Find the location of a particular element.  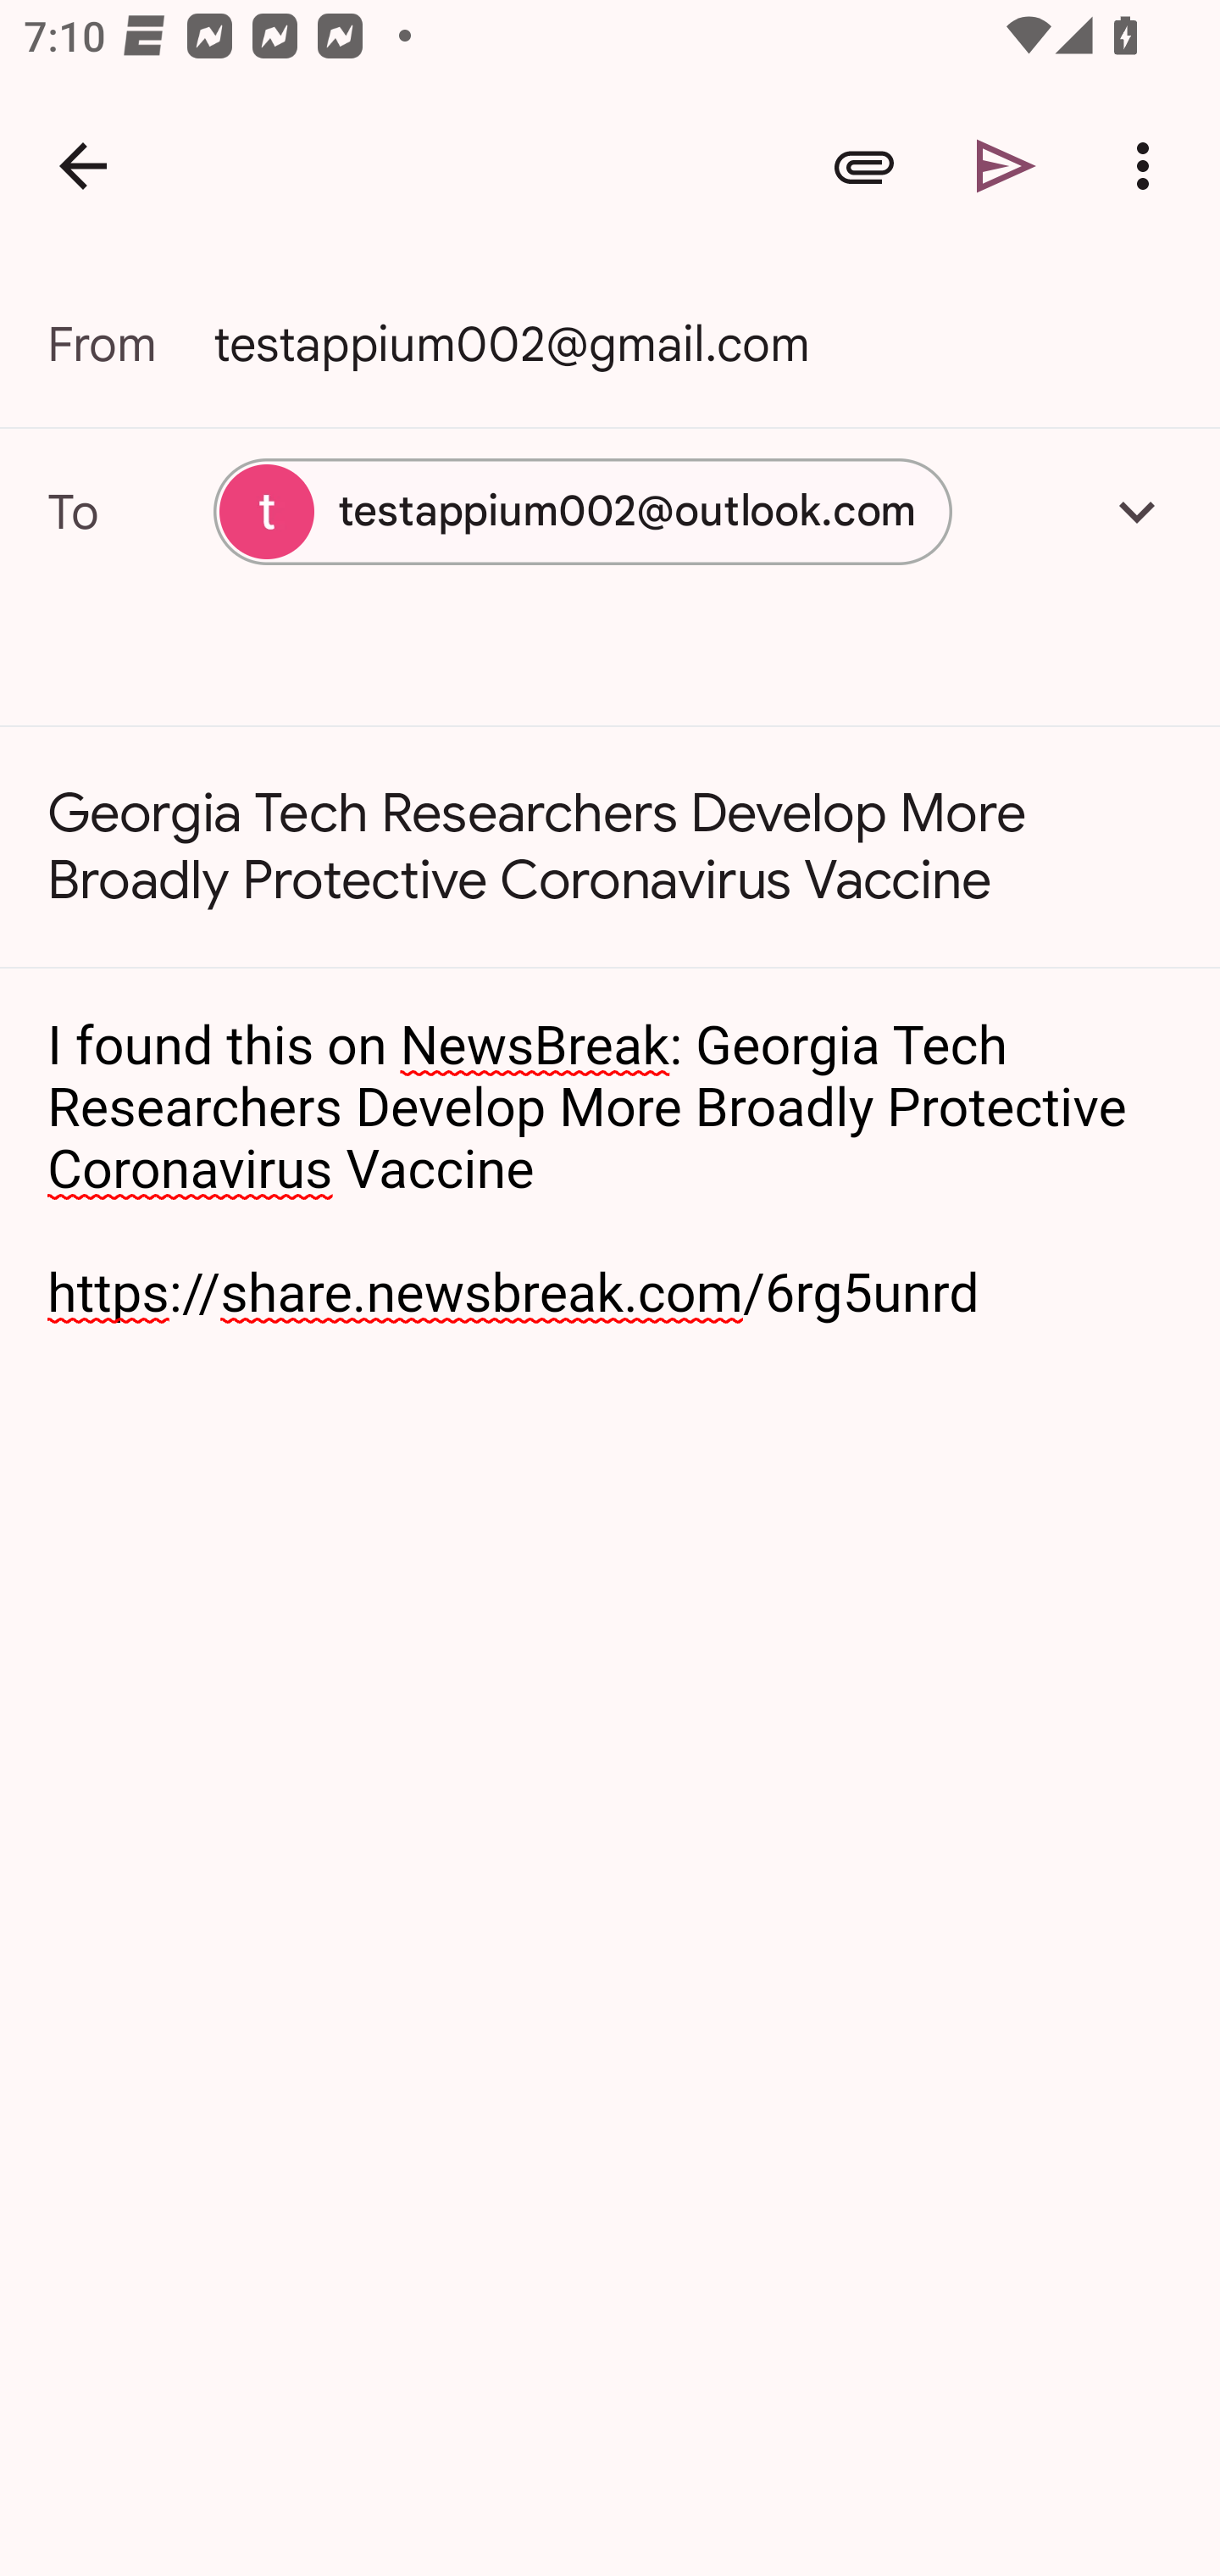

Attach file is located at coordinates (864, 166).